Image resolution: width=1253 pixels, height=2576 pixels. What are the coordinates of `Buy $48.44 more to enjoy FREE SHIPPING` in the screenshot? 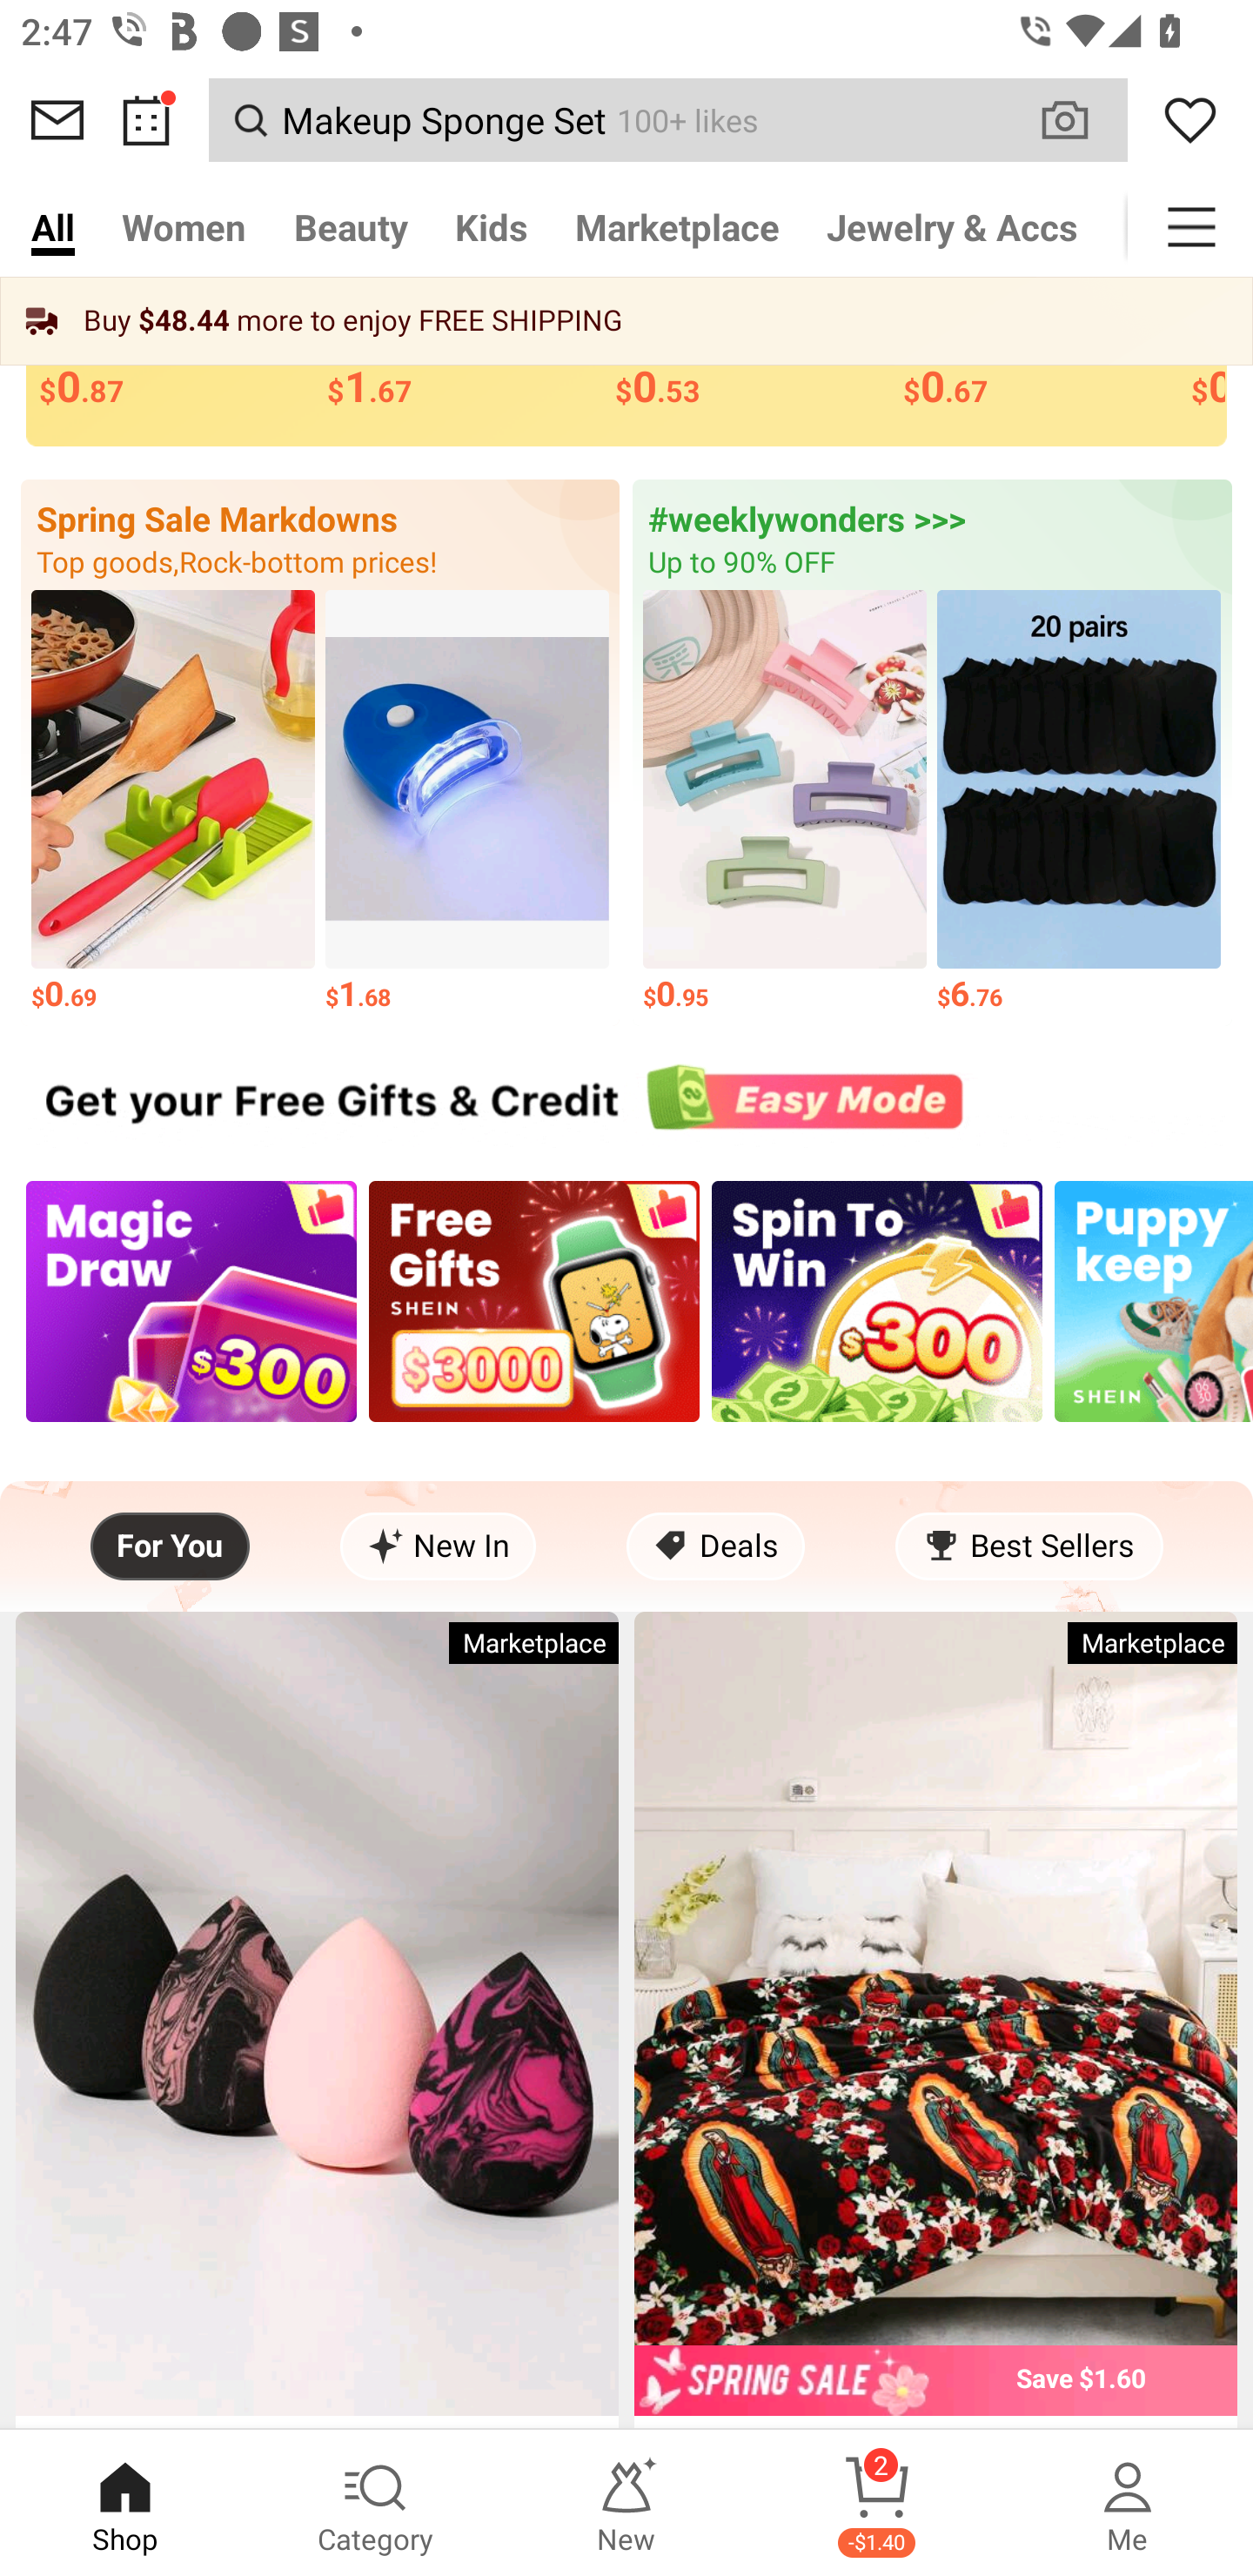 It's located at (626, 320).